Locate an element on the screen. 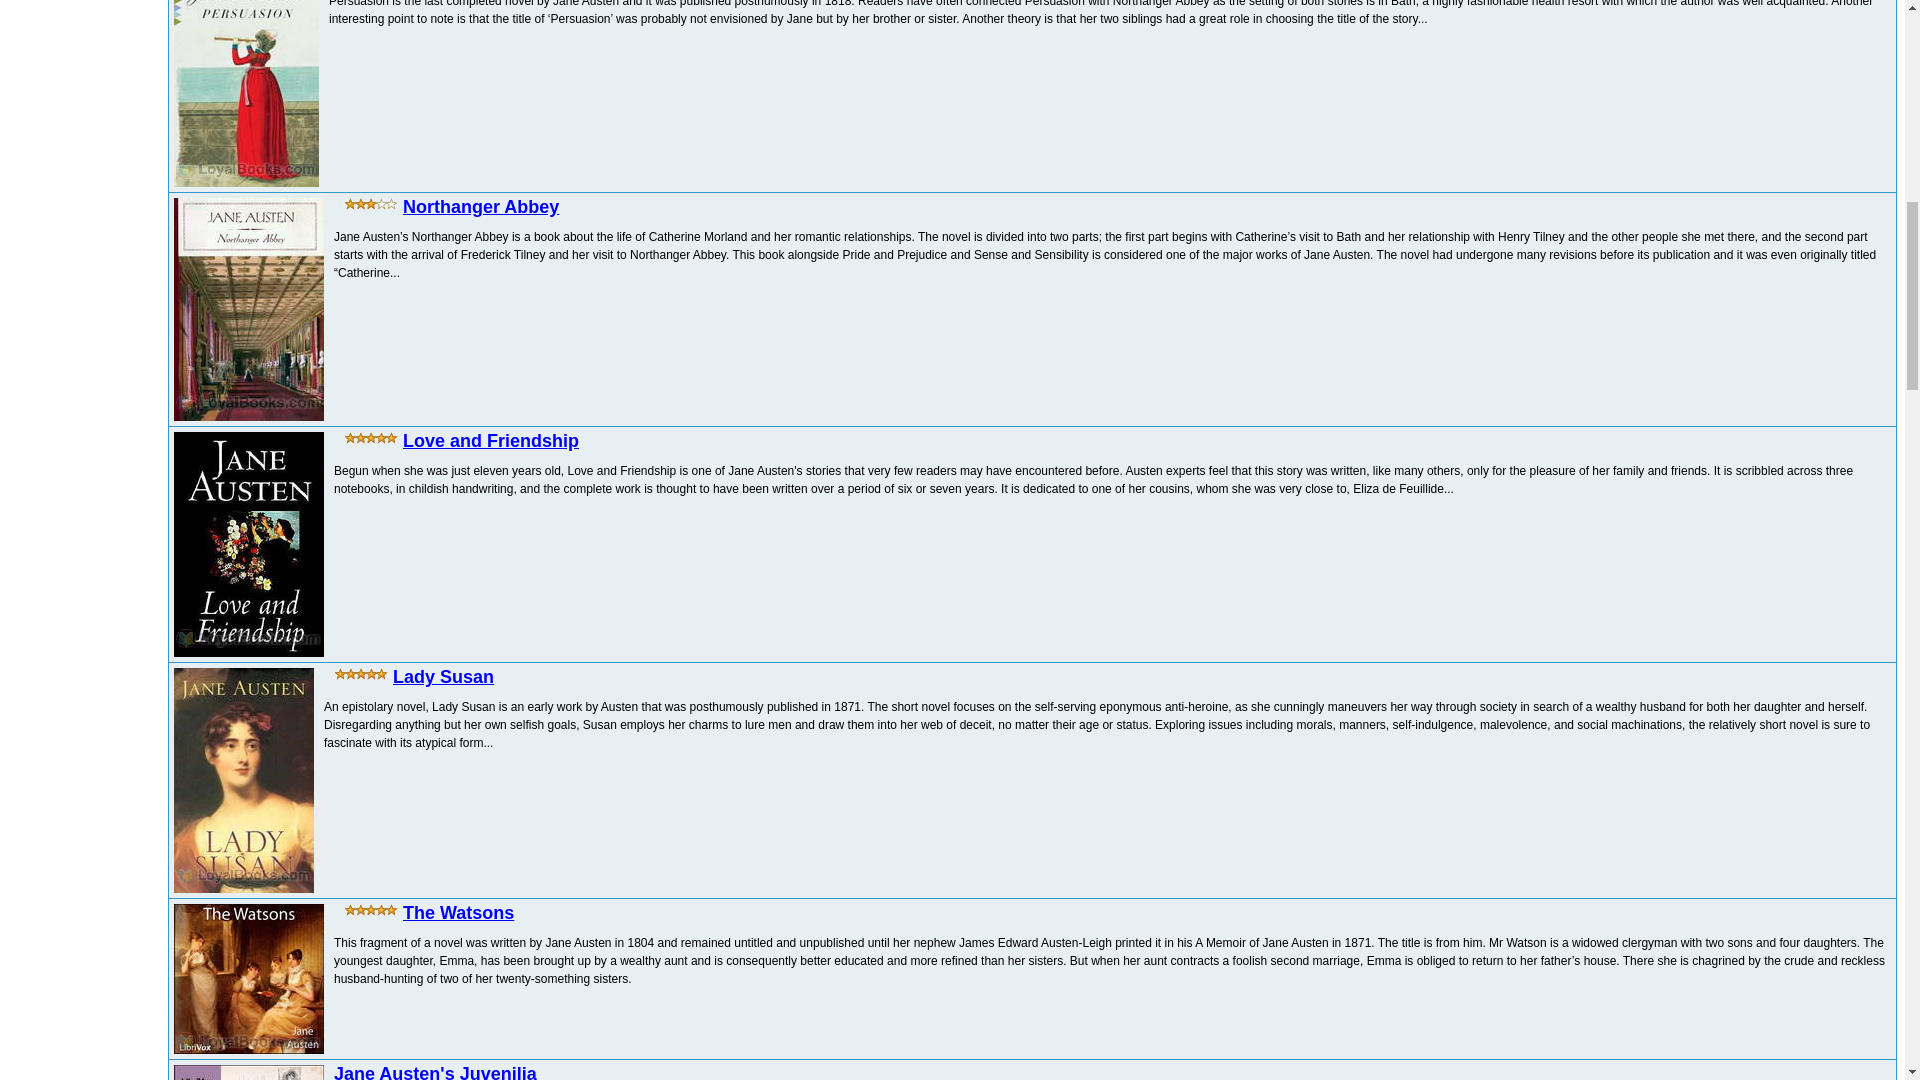 This screenshot has height=1080, width=1920. The Watsons is located at coordinates (458, 912).